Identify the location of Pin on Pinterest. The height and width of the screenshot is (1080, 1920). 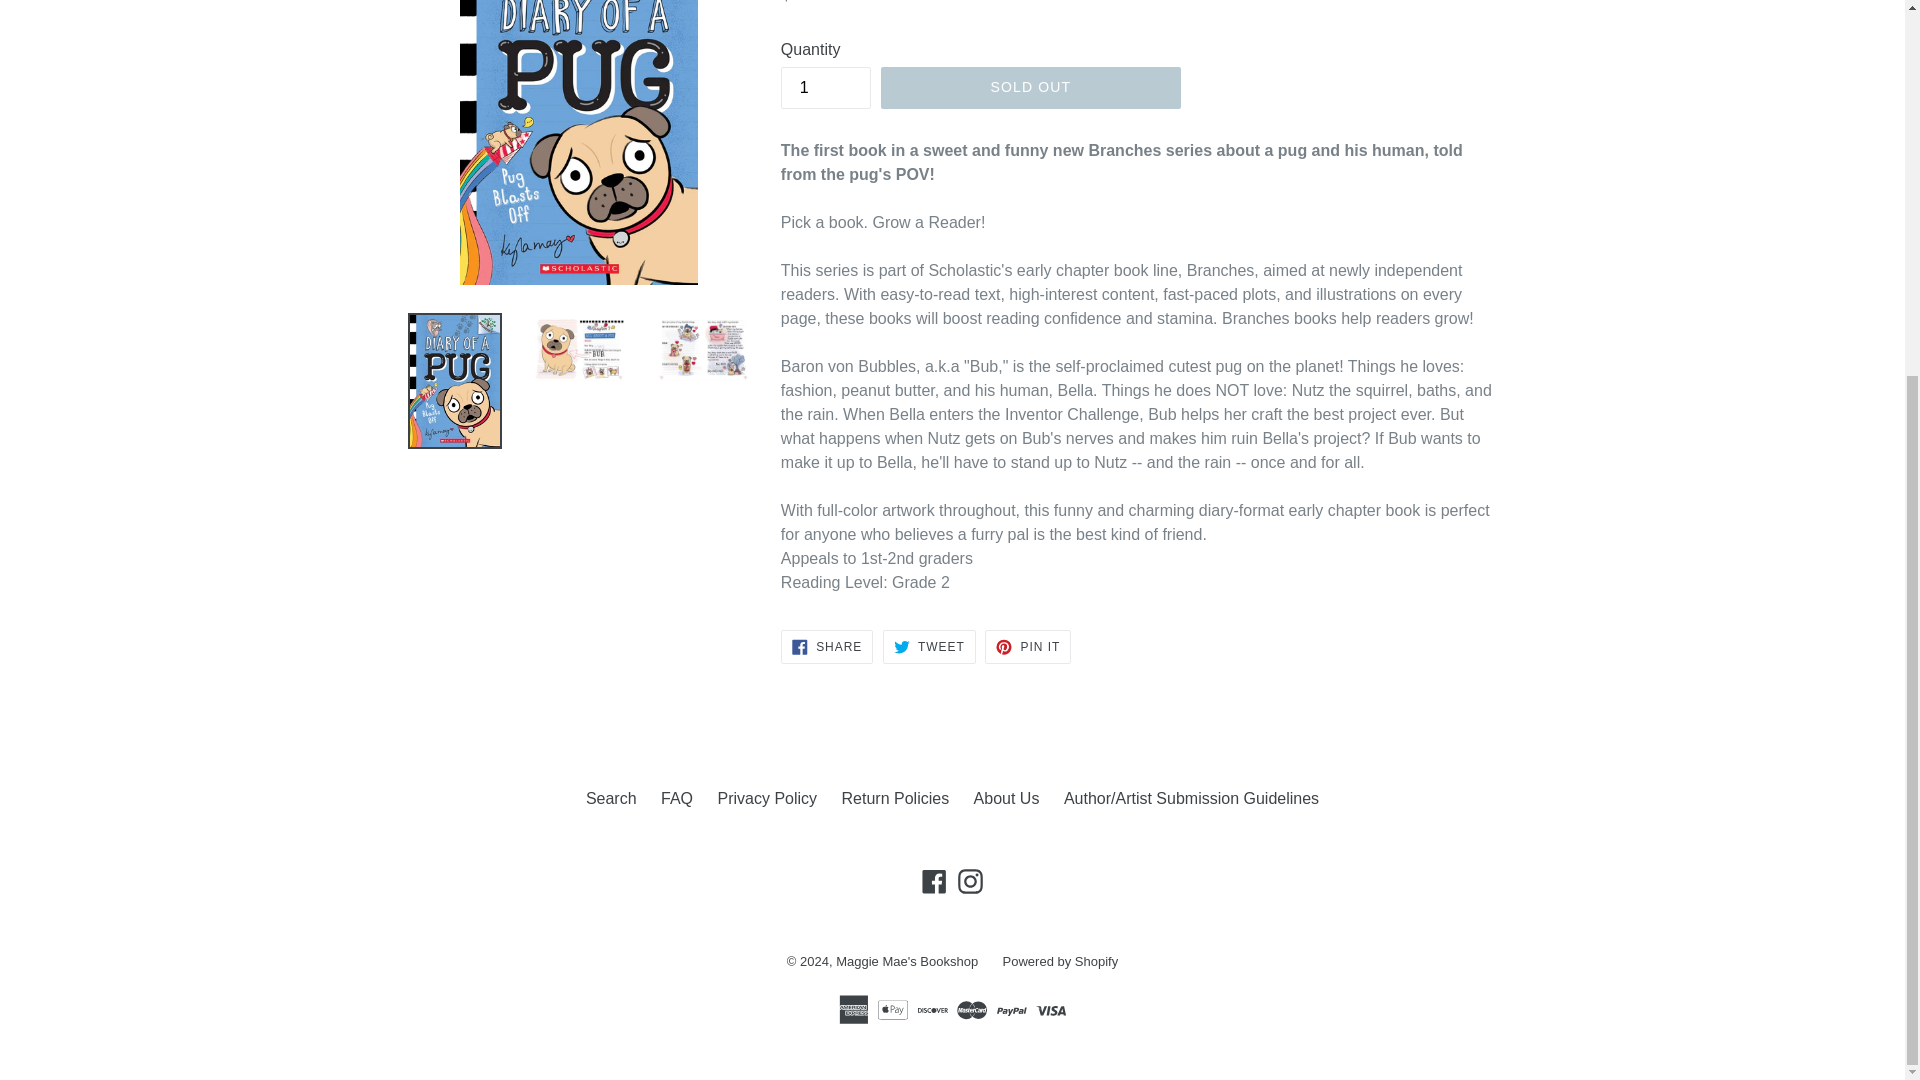
(1028, 646).